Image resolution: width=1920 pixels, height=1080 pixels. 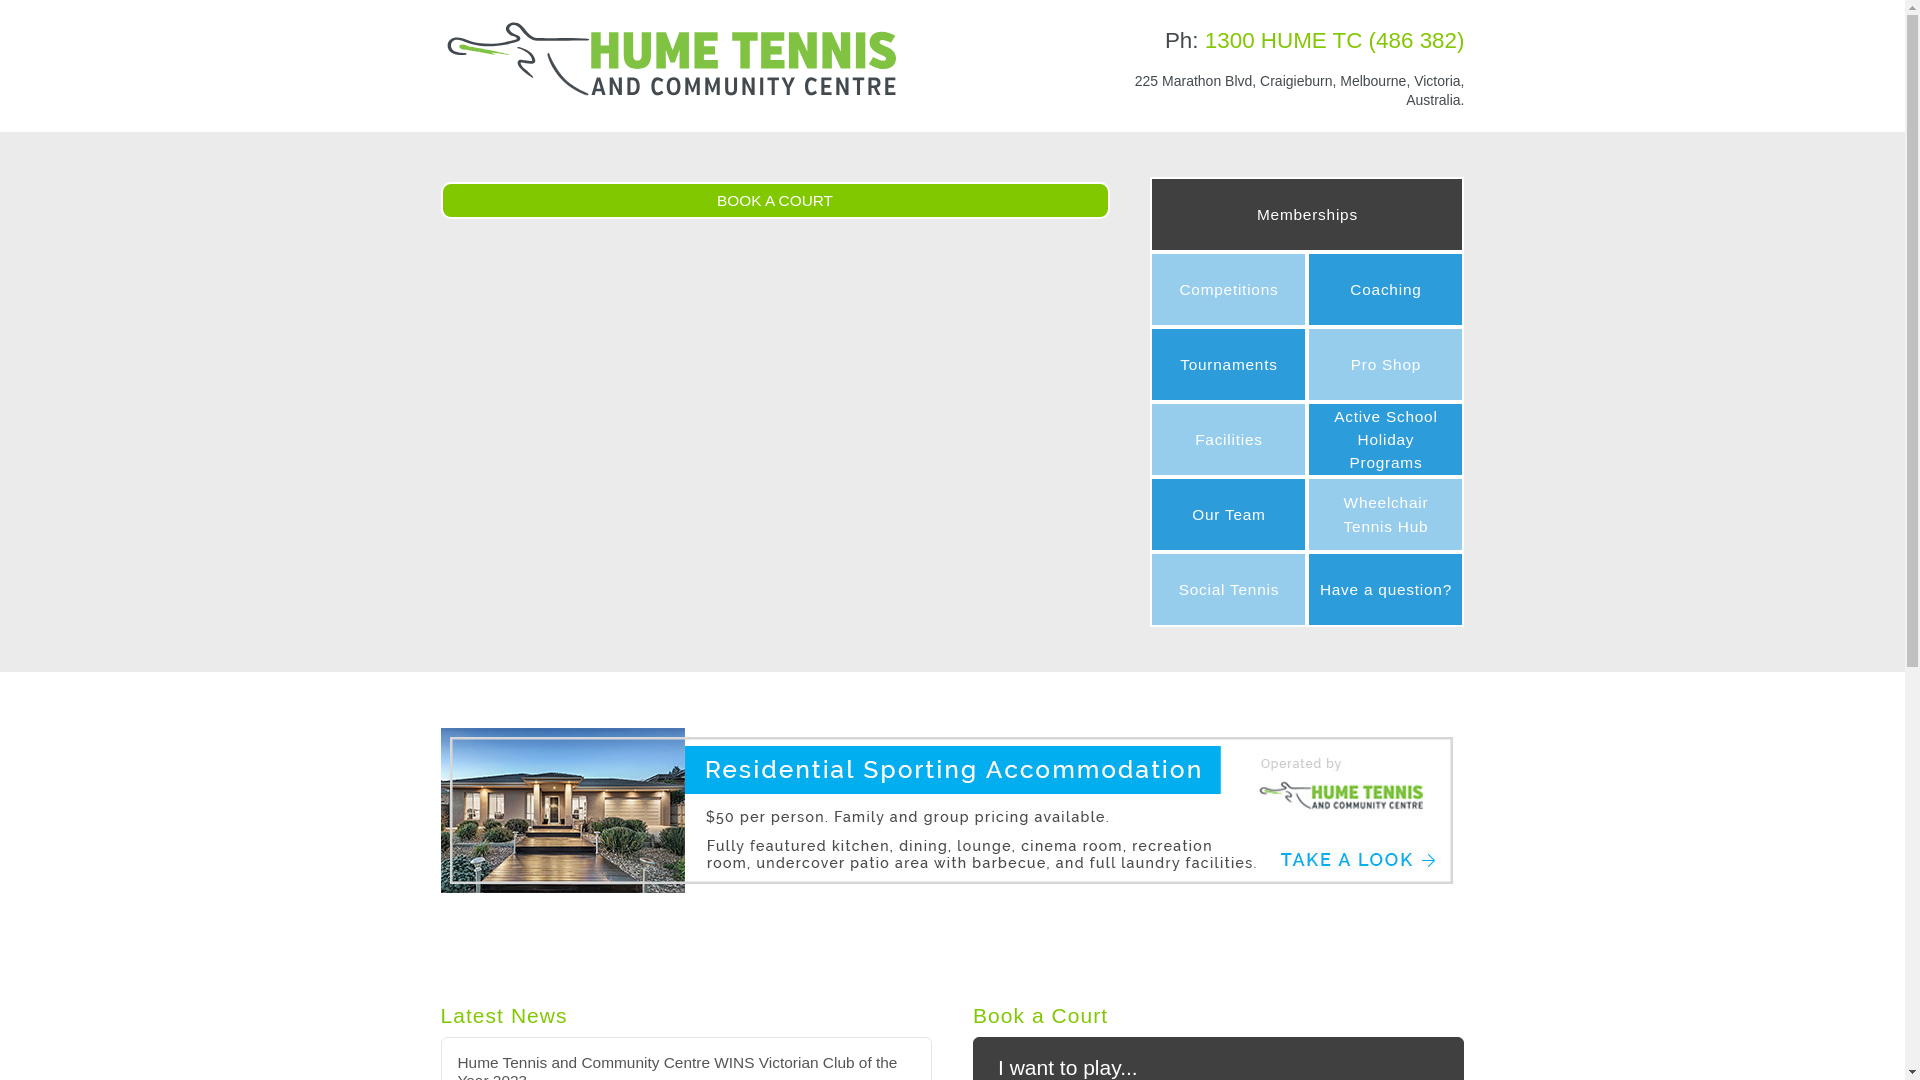 I want to click on Social Tennis, so click(x=1228, y=590).